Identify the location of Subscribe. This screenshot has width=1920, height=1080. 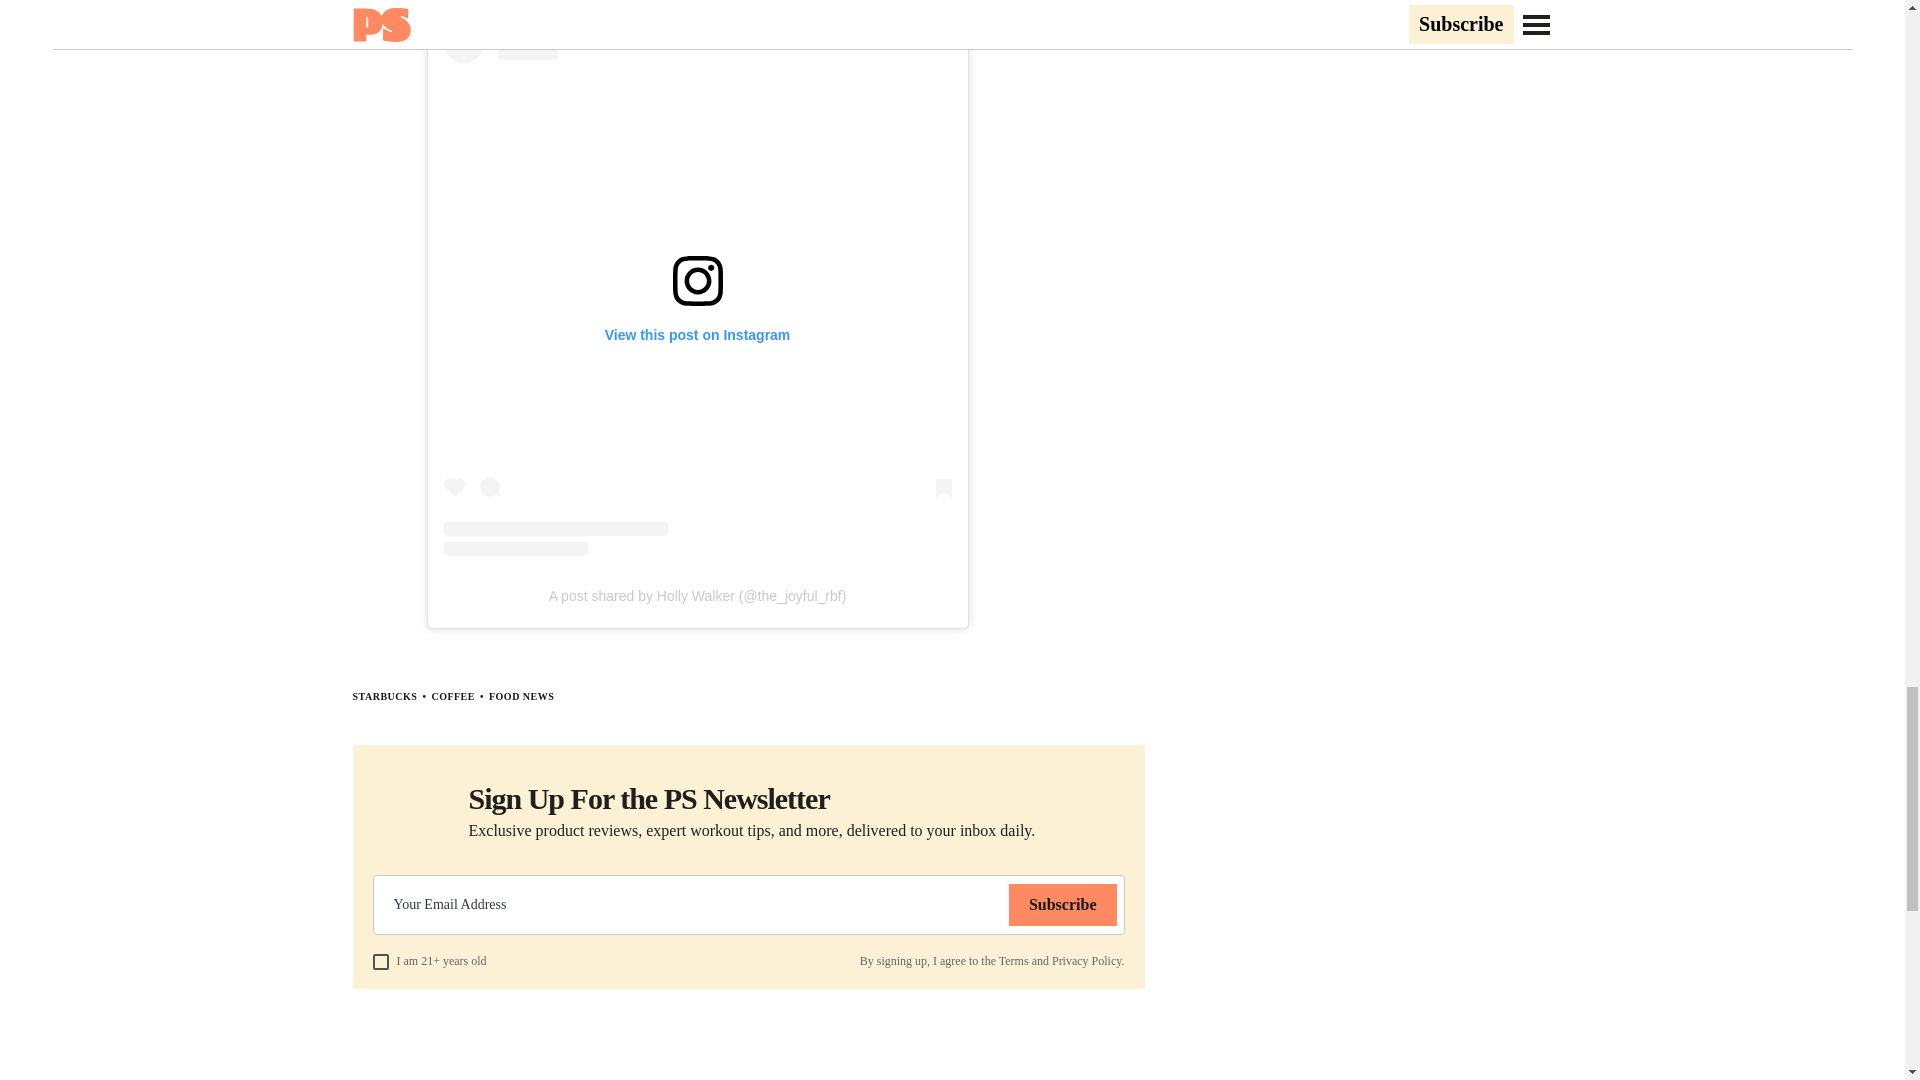
(1063, 904).